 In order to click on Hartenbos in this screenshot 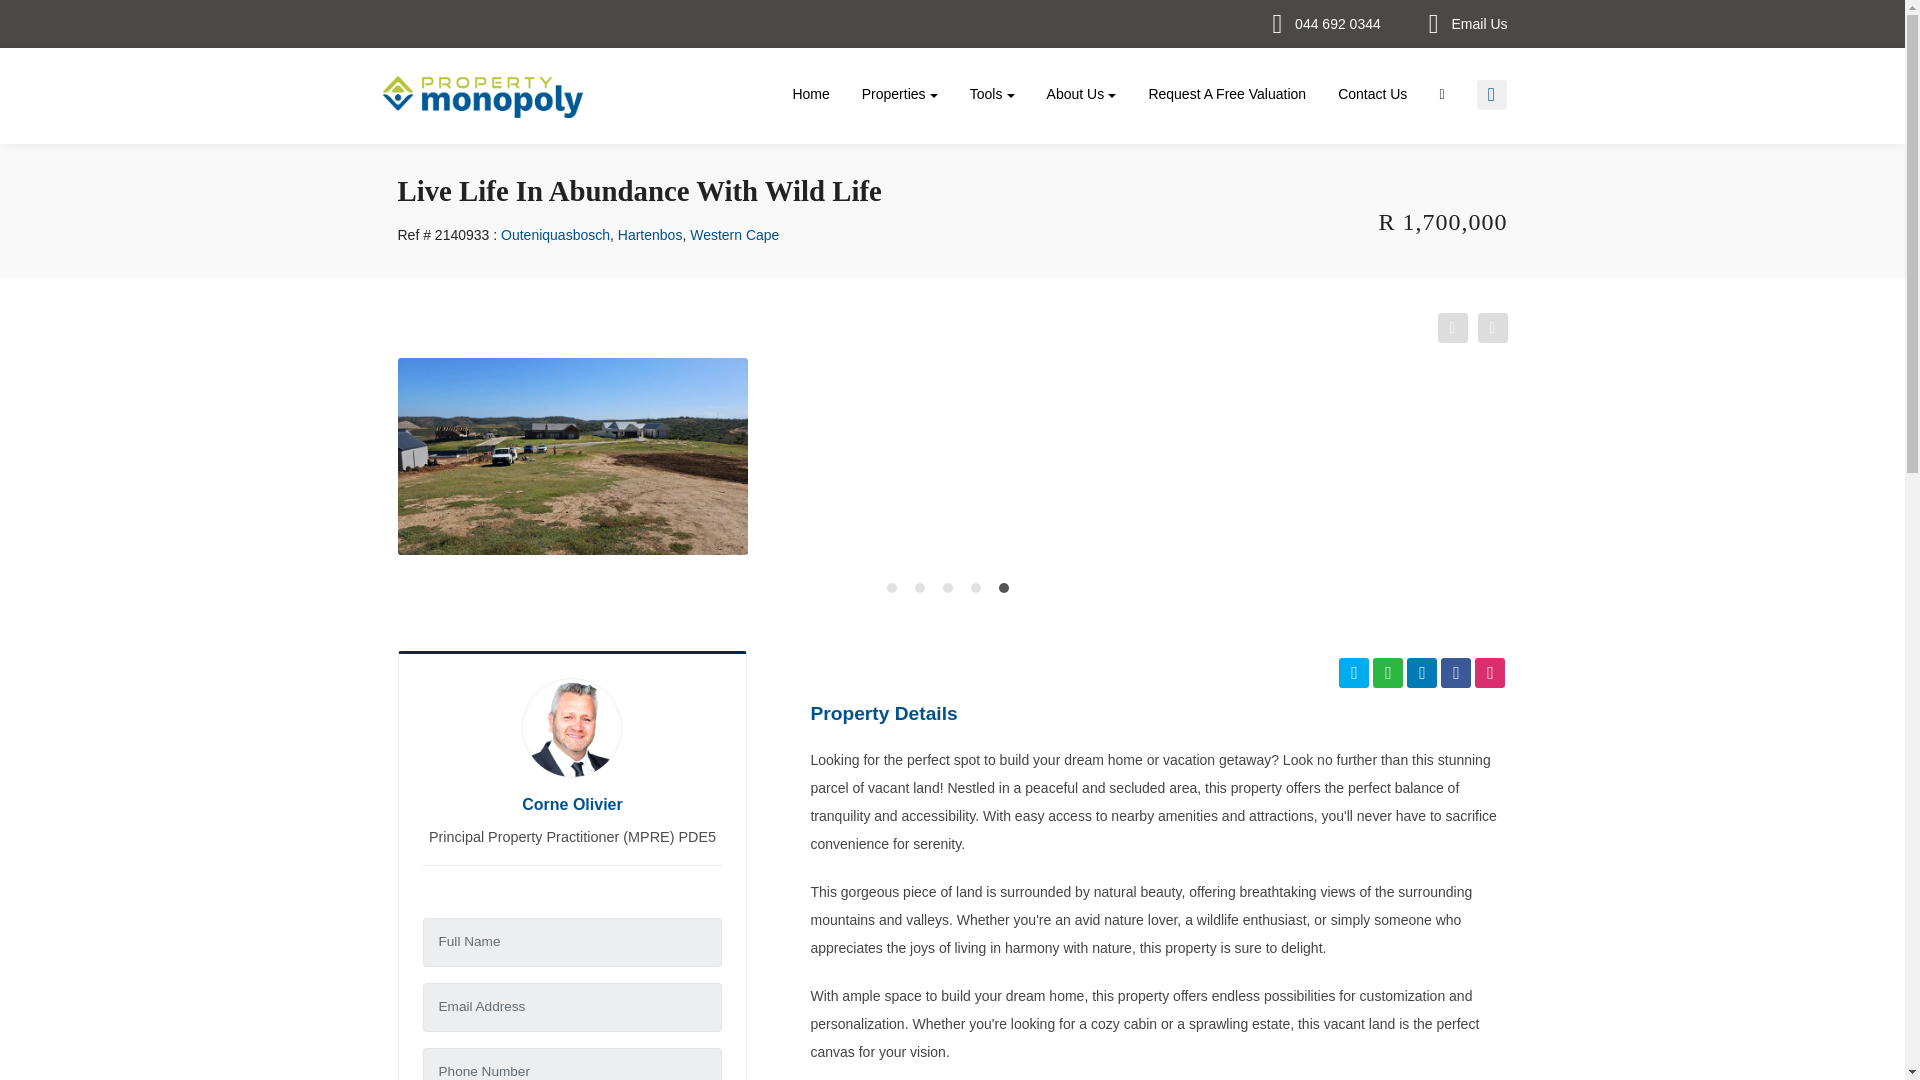, I will do `click(650, 234)`.